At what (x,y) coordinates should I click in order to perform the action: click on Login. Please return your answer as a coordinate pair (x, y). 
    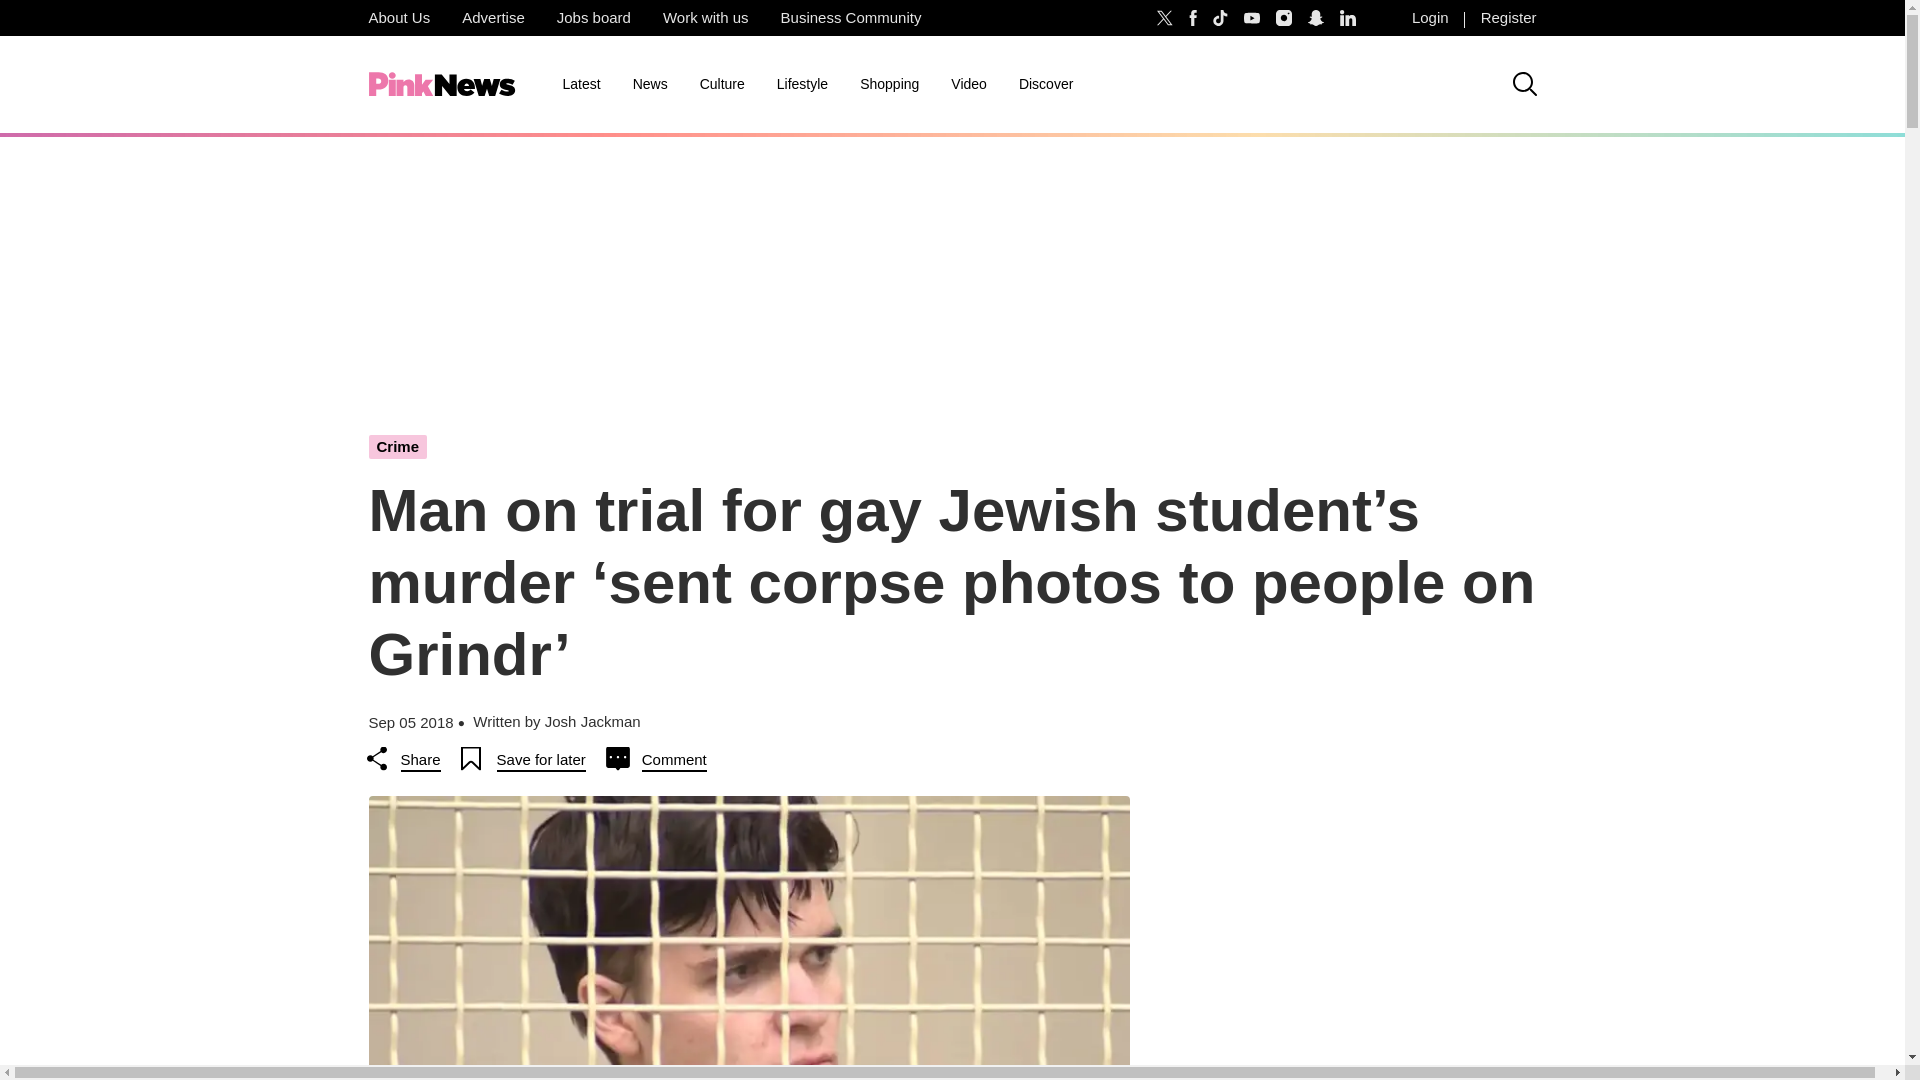
    Looking at the image, I should click on (1430, 18).